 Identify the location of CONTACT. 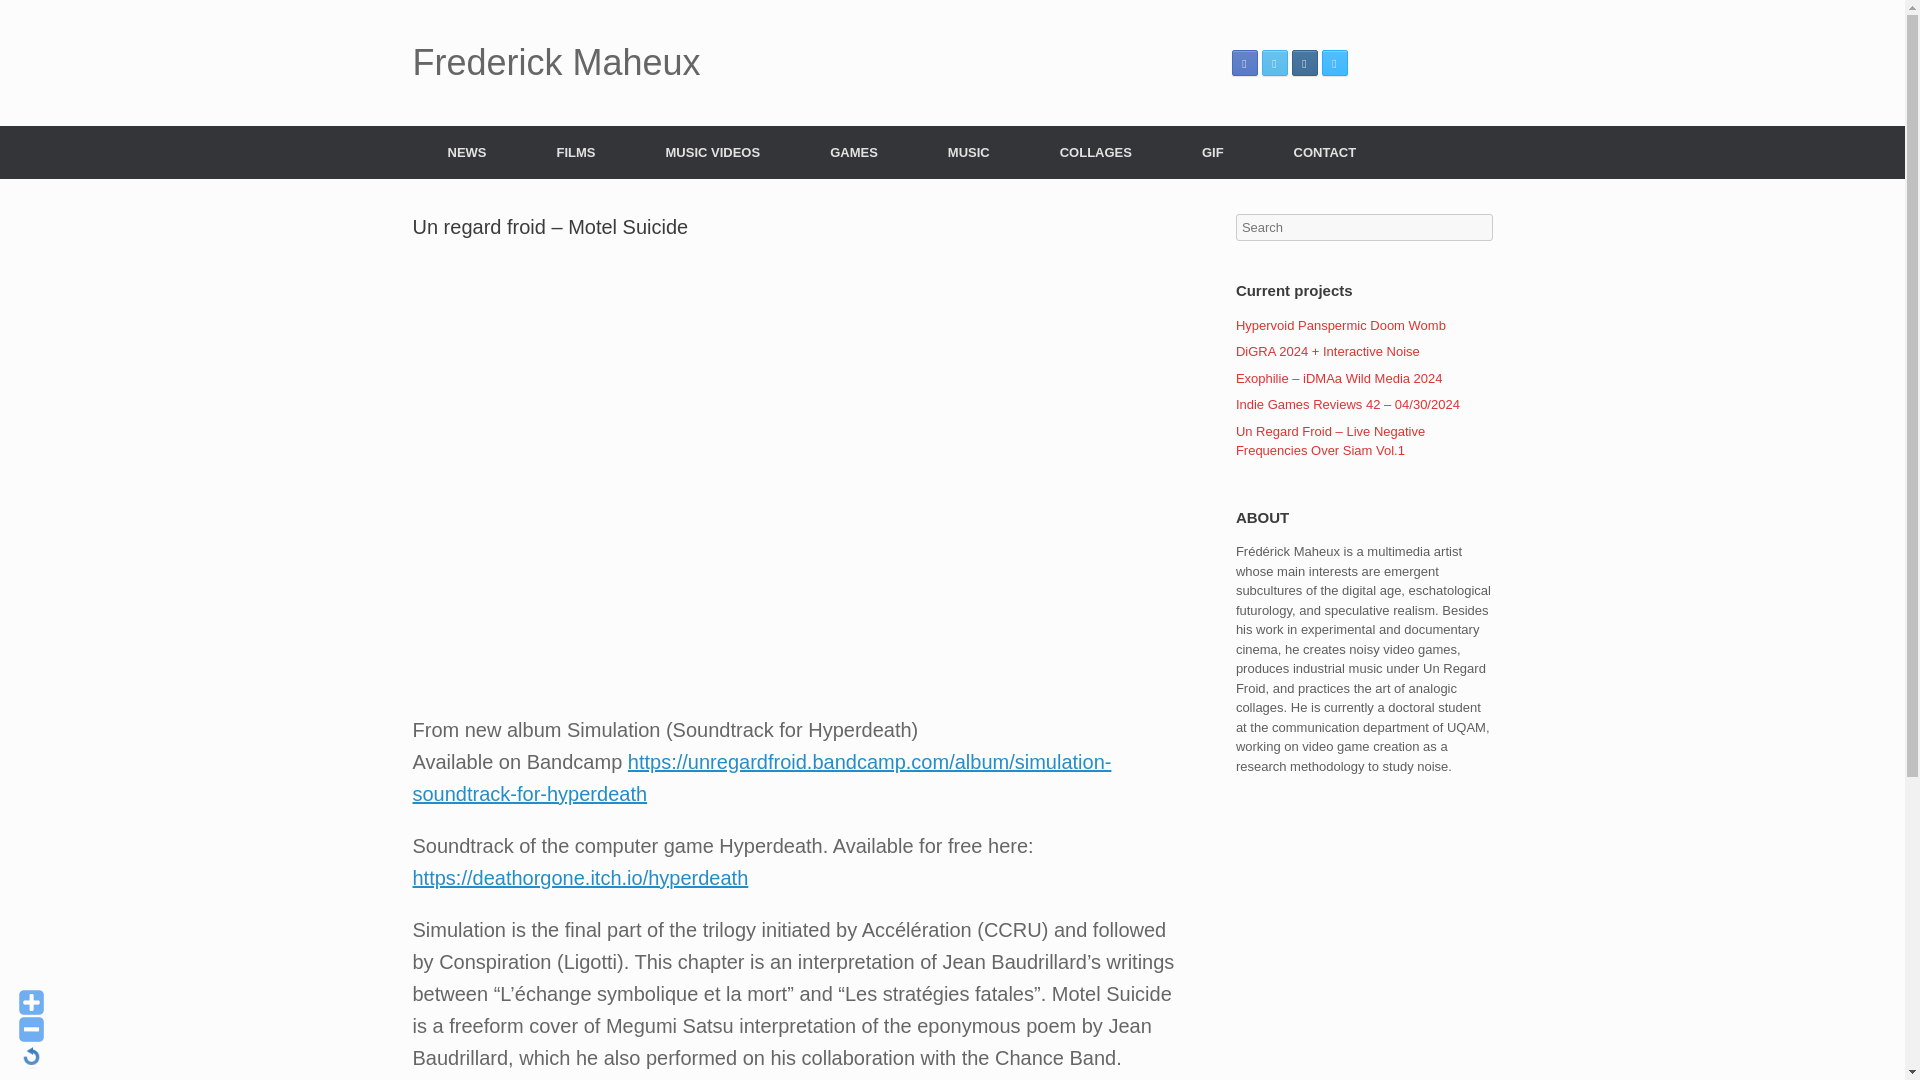
(1326, 152).